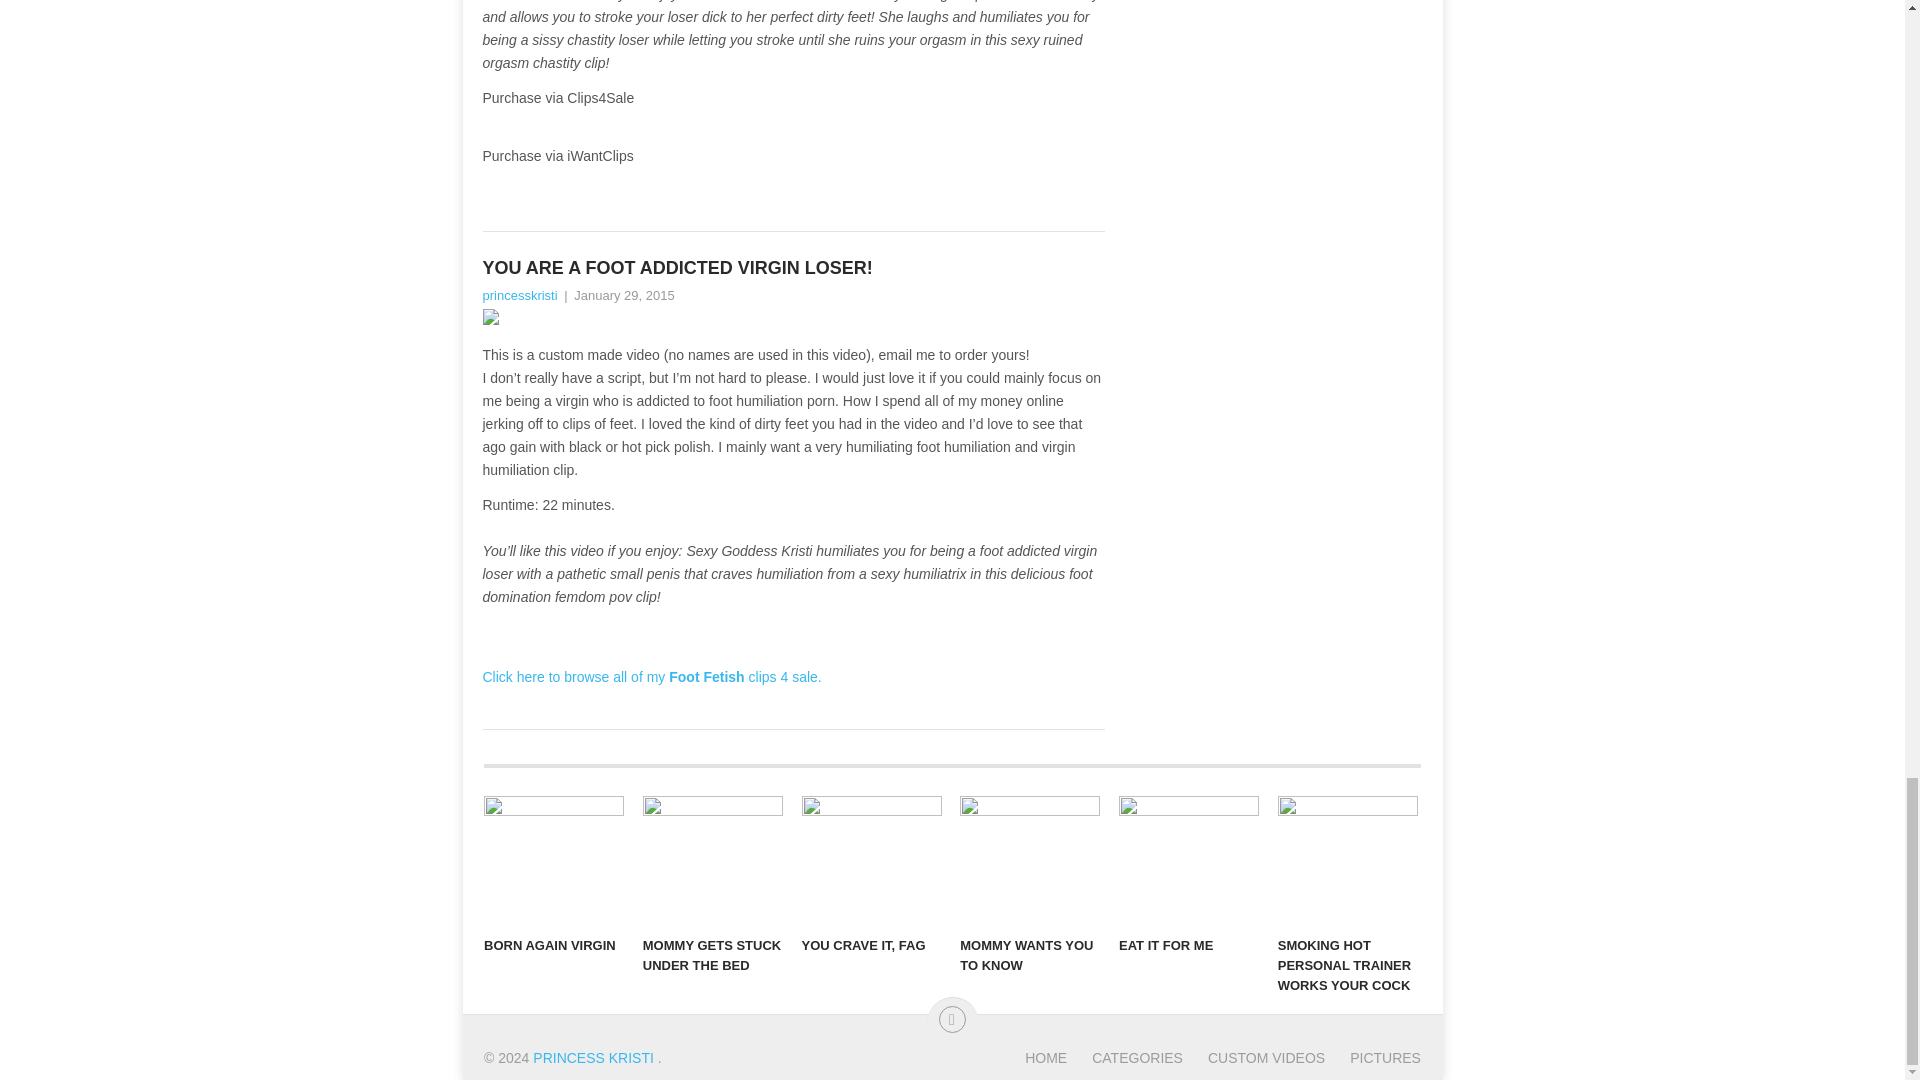 The image size is (1920, 1080). Describe the element at coordinates (518, 296) in the screenshot. I see `Posts by princesskristi` at that location.